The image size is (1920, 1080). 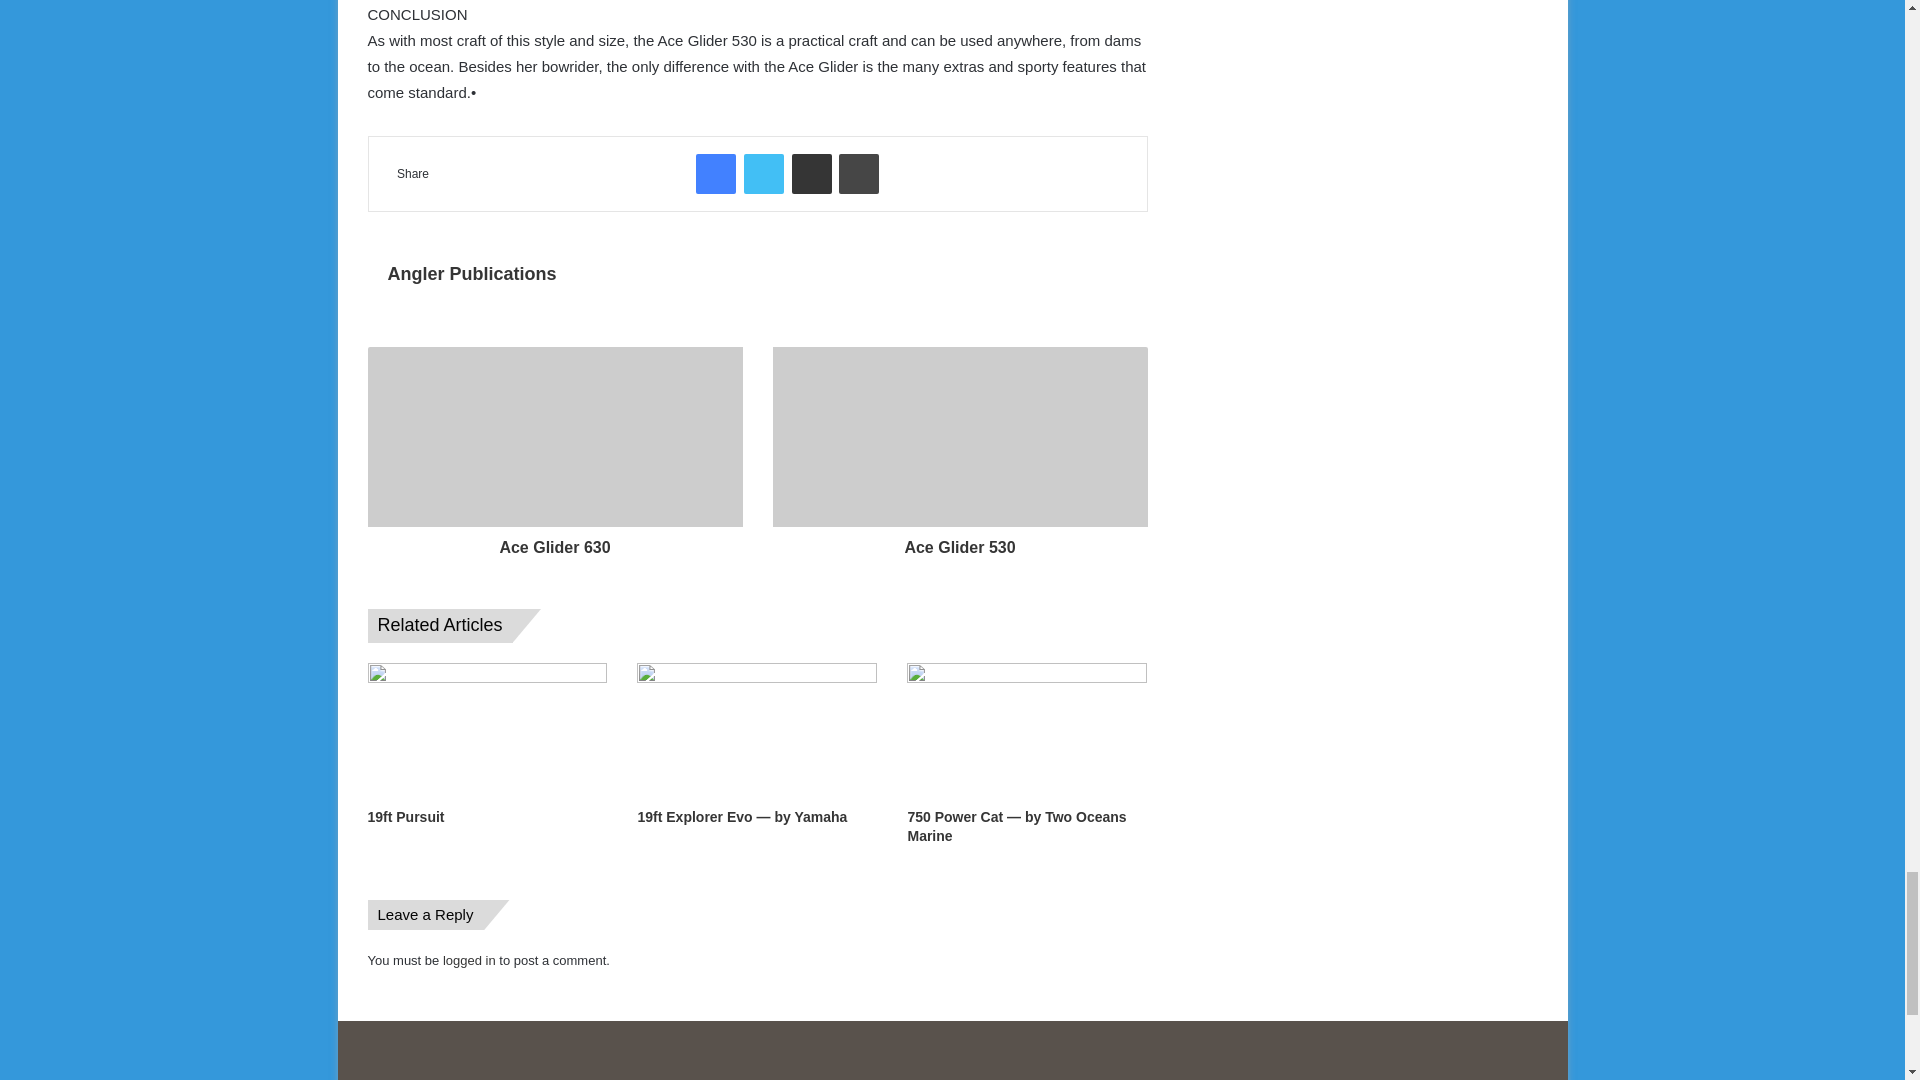 What do you see at coordinates (472, 274) in the screenshot?
I see `Angler Publications` at bounding box center [472, 274].